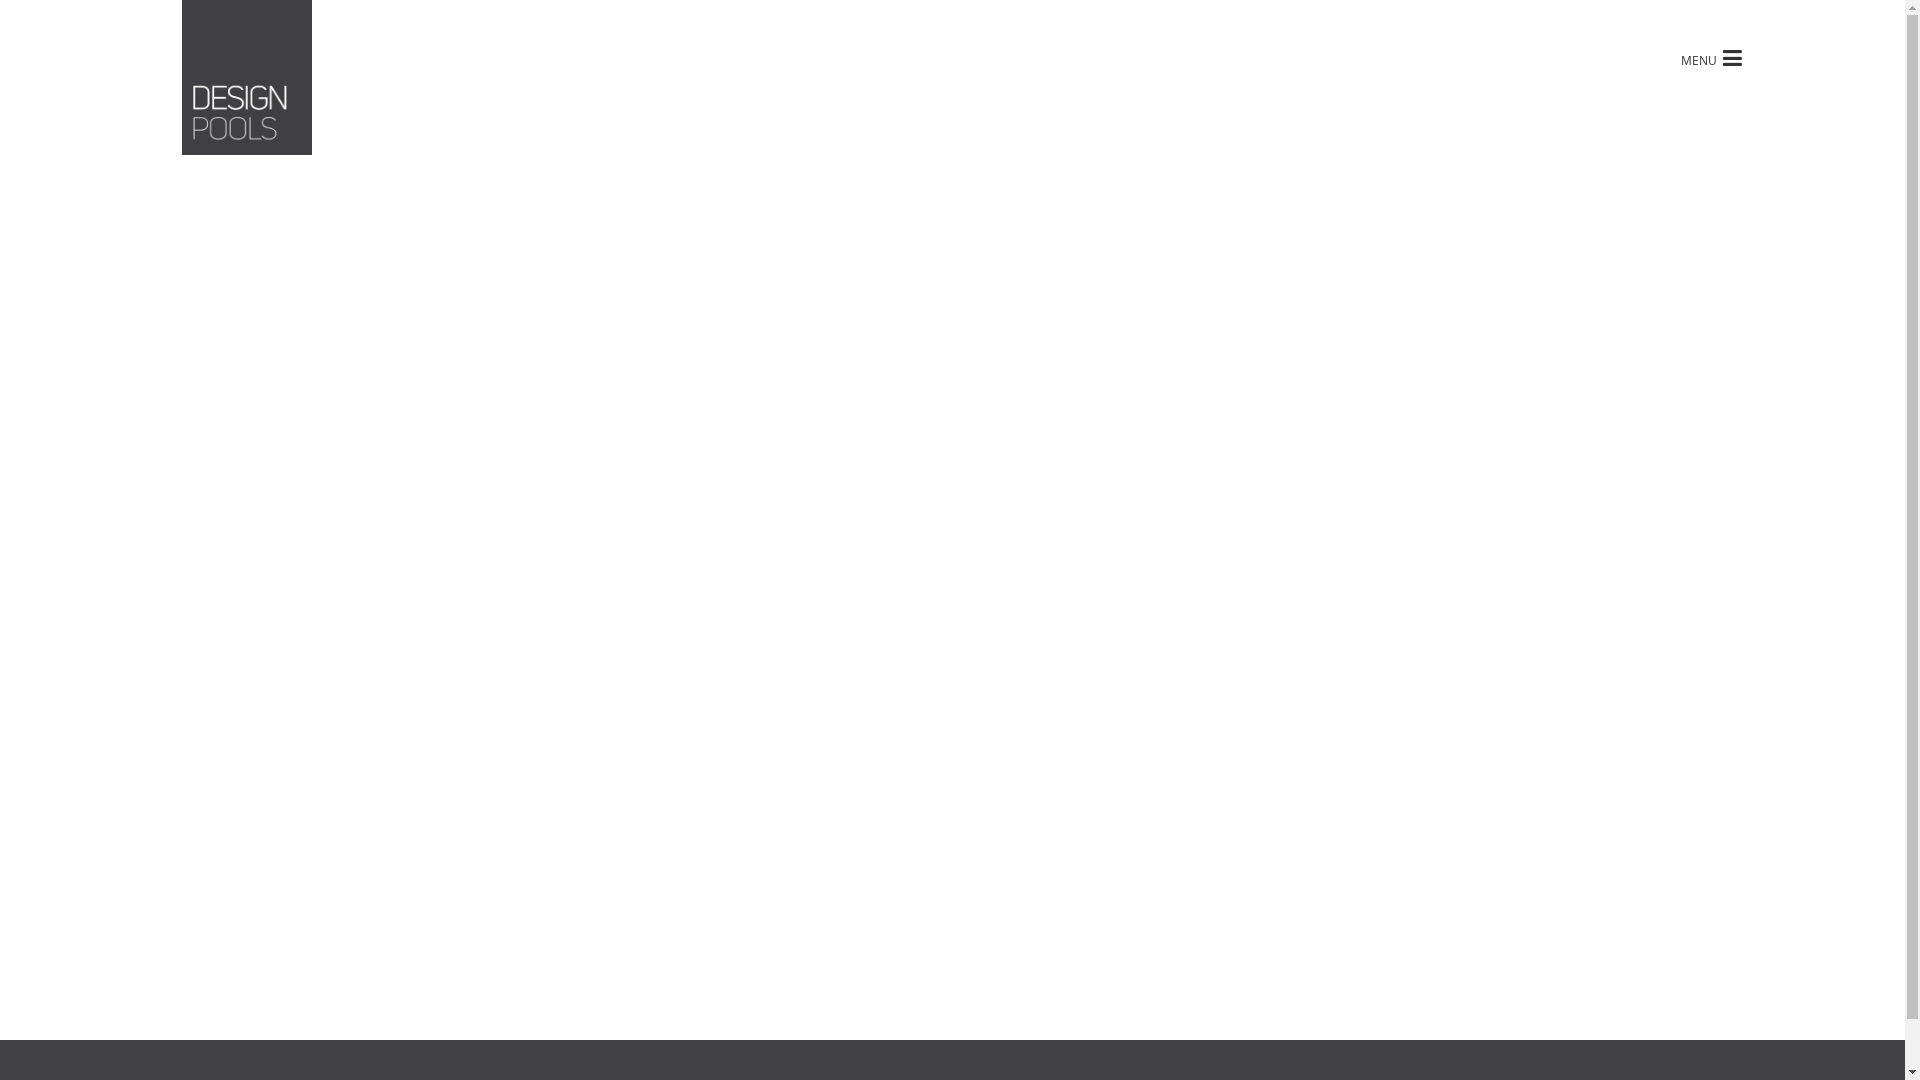  Describe the element at coordinates (1712, 58) in the screenshot. I see `MENU` at that location.